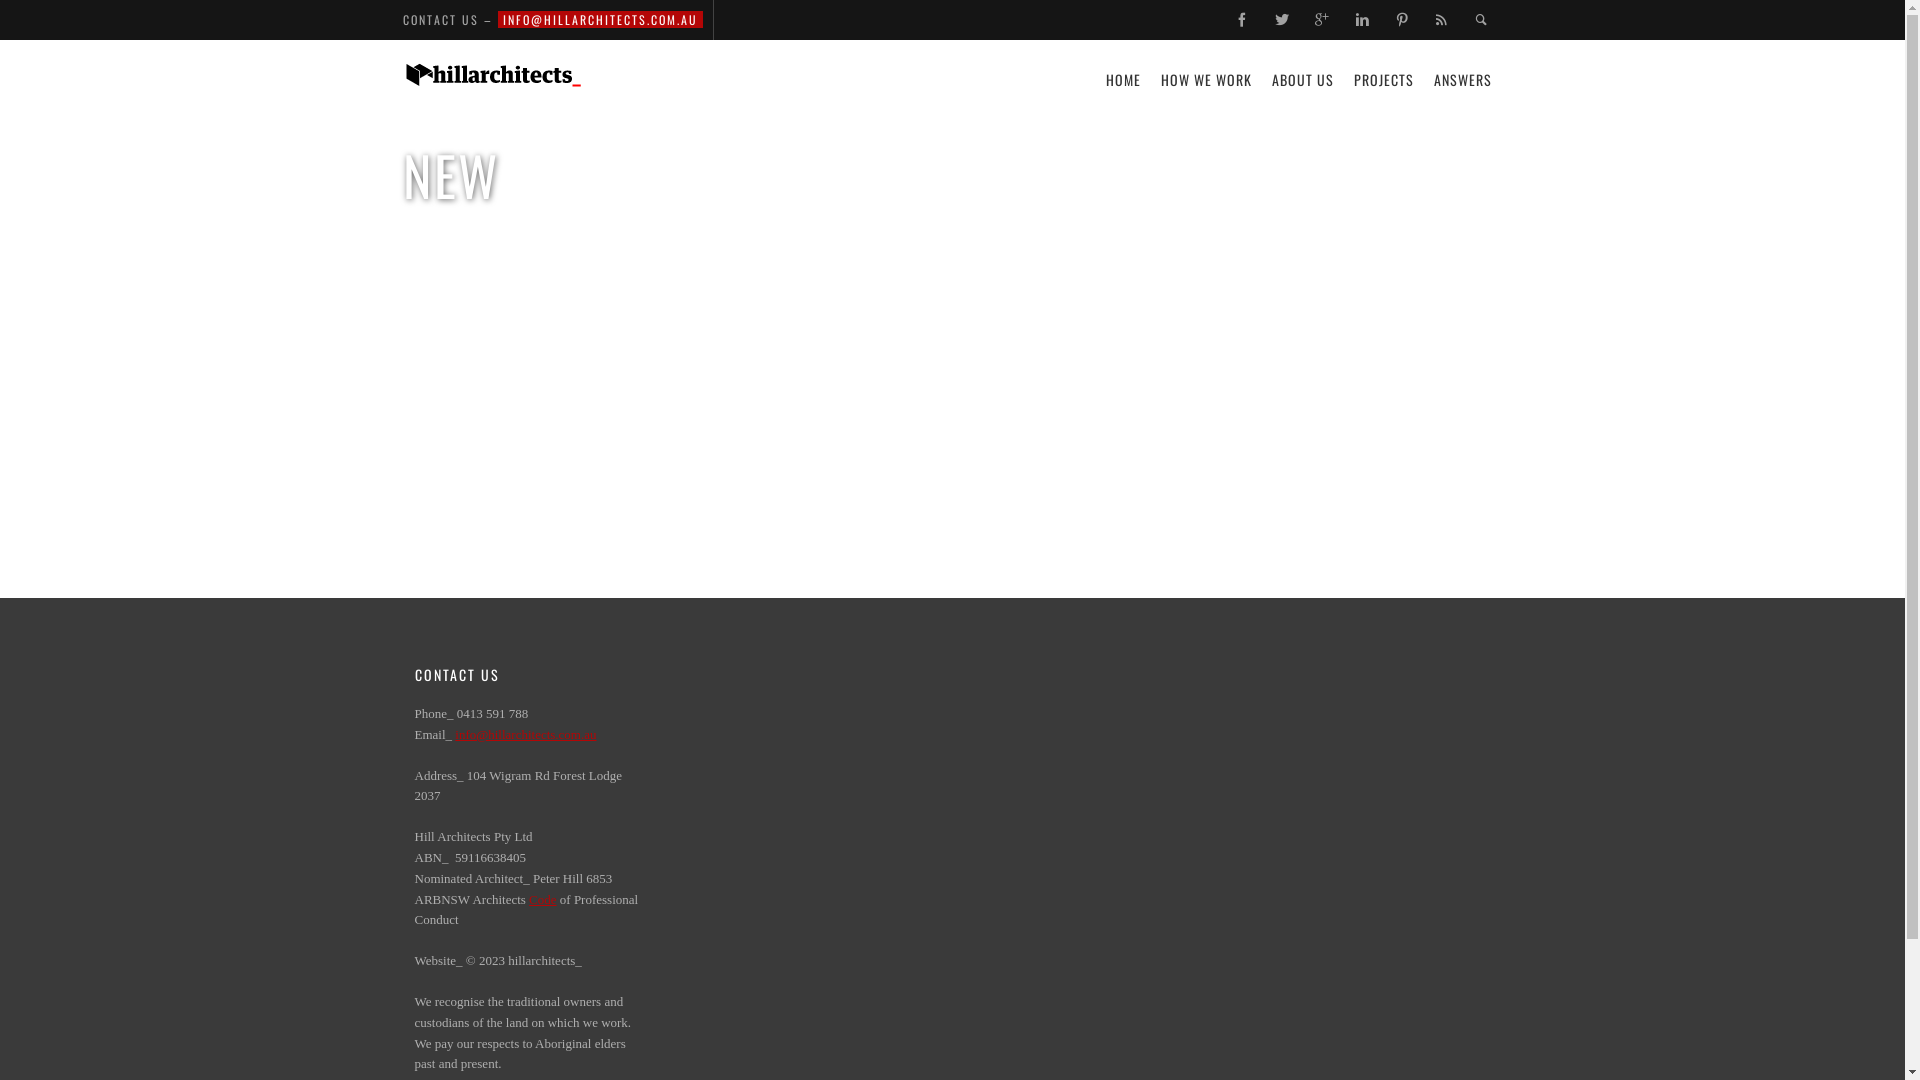  I want to click on info@hillarchitects.com.au, so click(526, 734).